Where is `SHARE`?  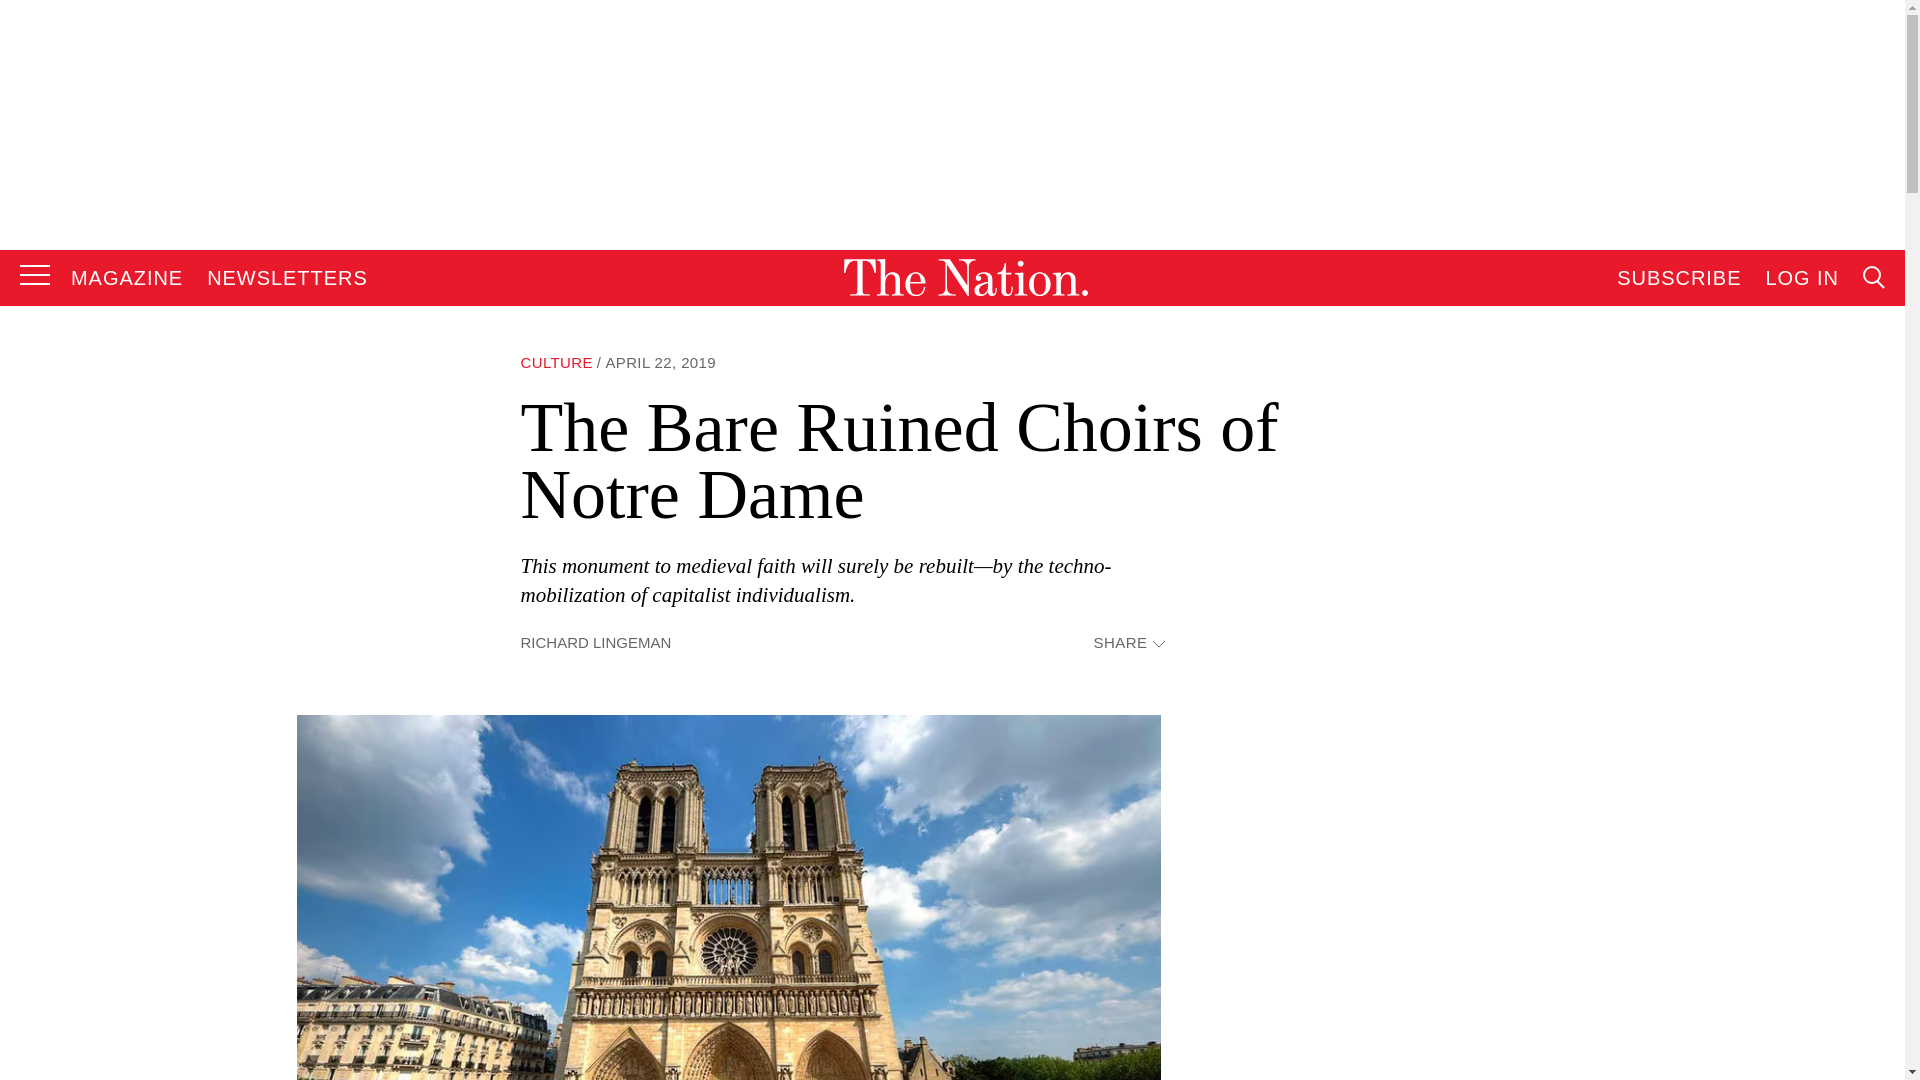
SHARE is located at coordinates (1128, 644).